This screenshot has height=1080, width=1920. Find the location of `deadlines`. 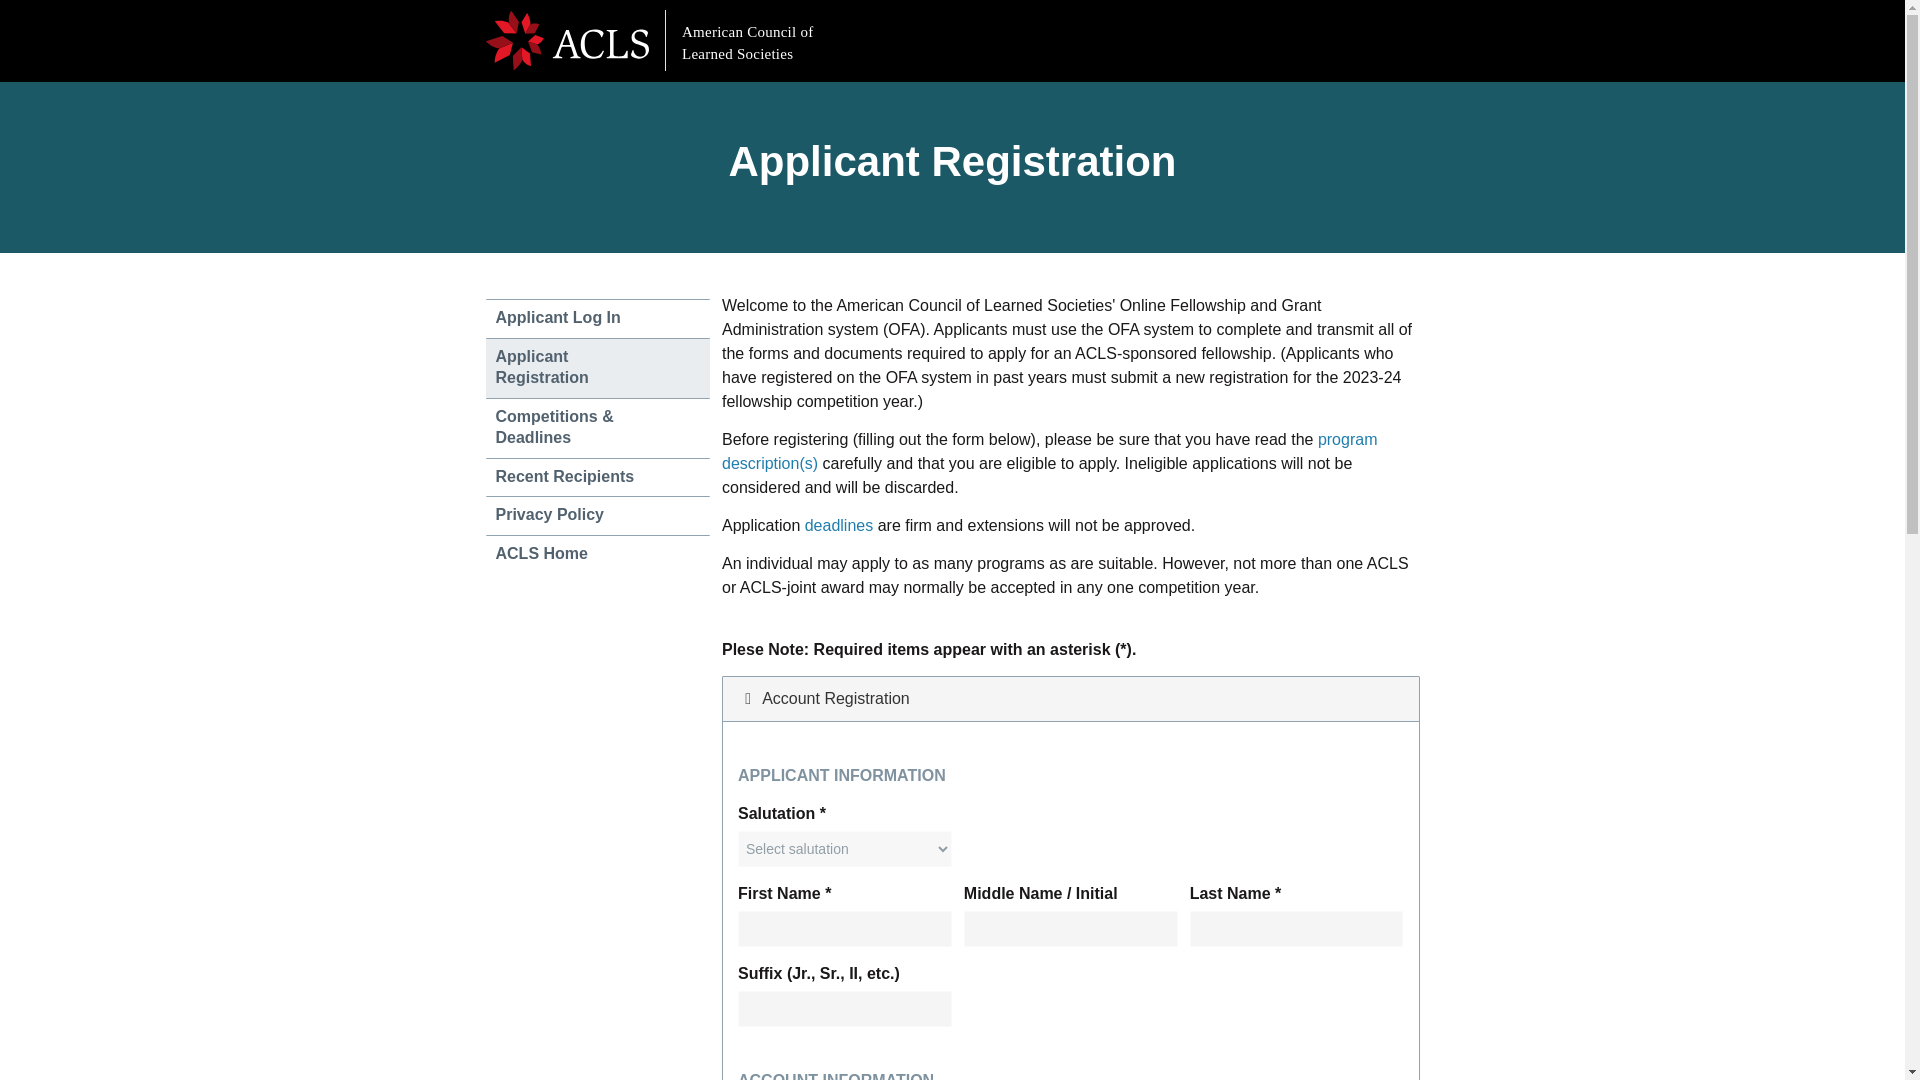

deadlines is located at coordinates (838, 525).